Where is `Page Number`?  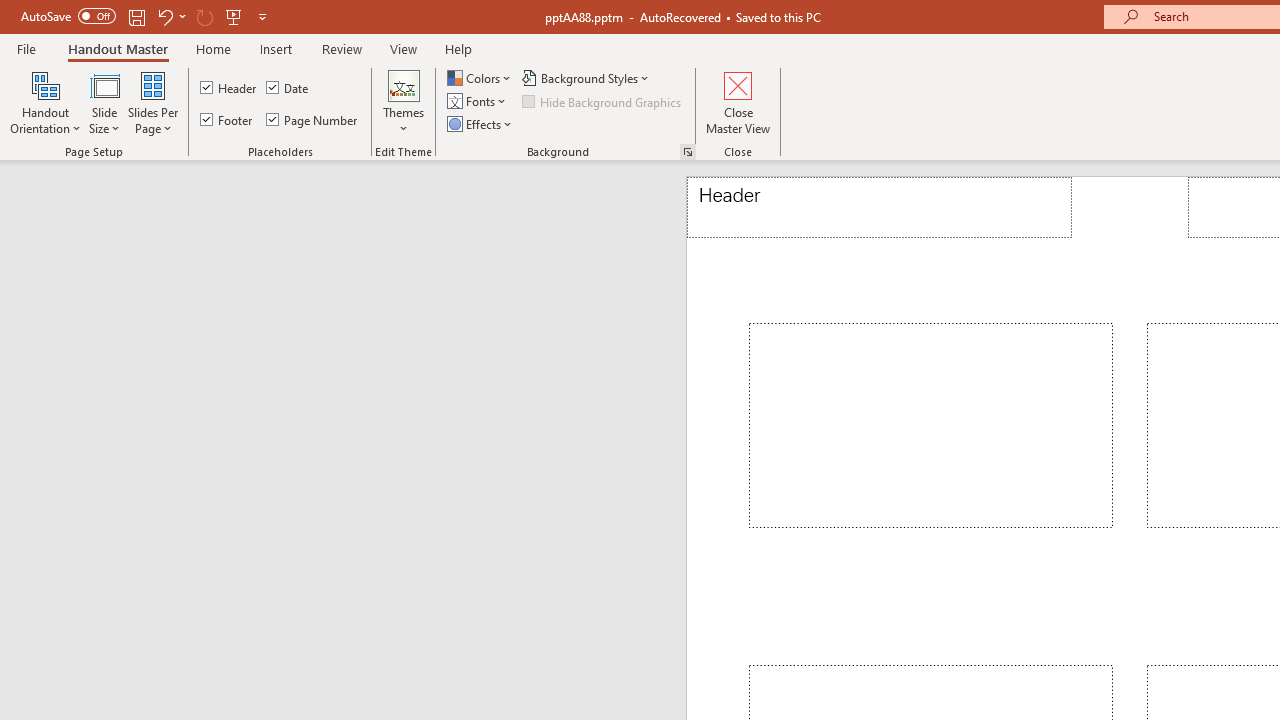 Page Number is located at coordinates (312, 120).